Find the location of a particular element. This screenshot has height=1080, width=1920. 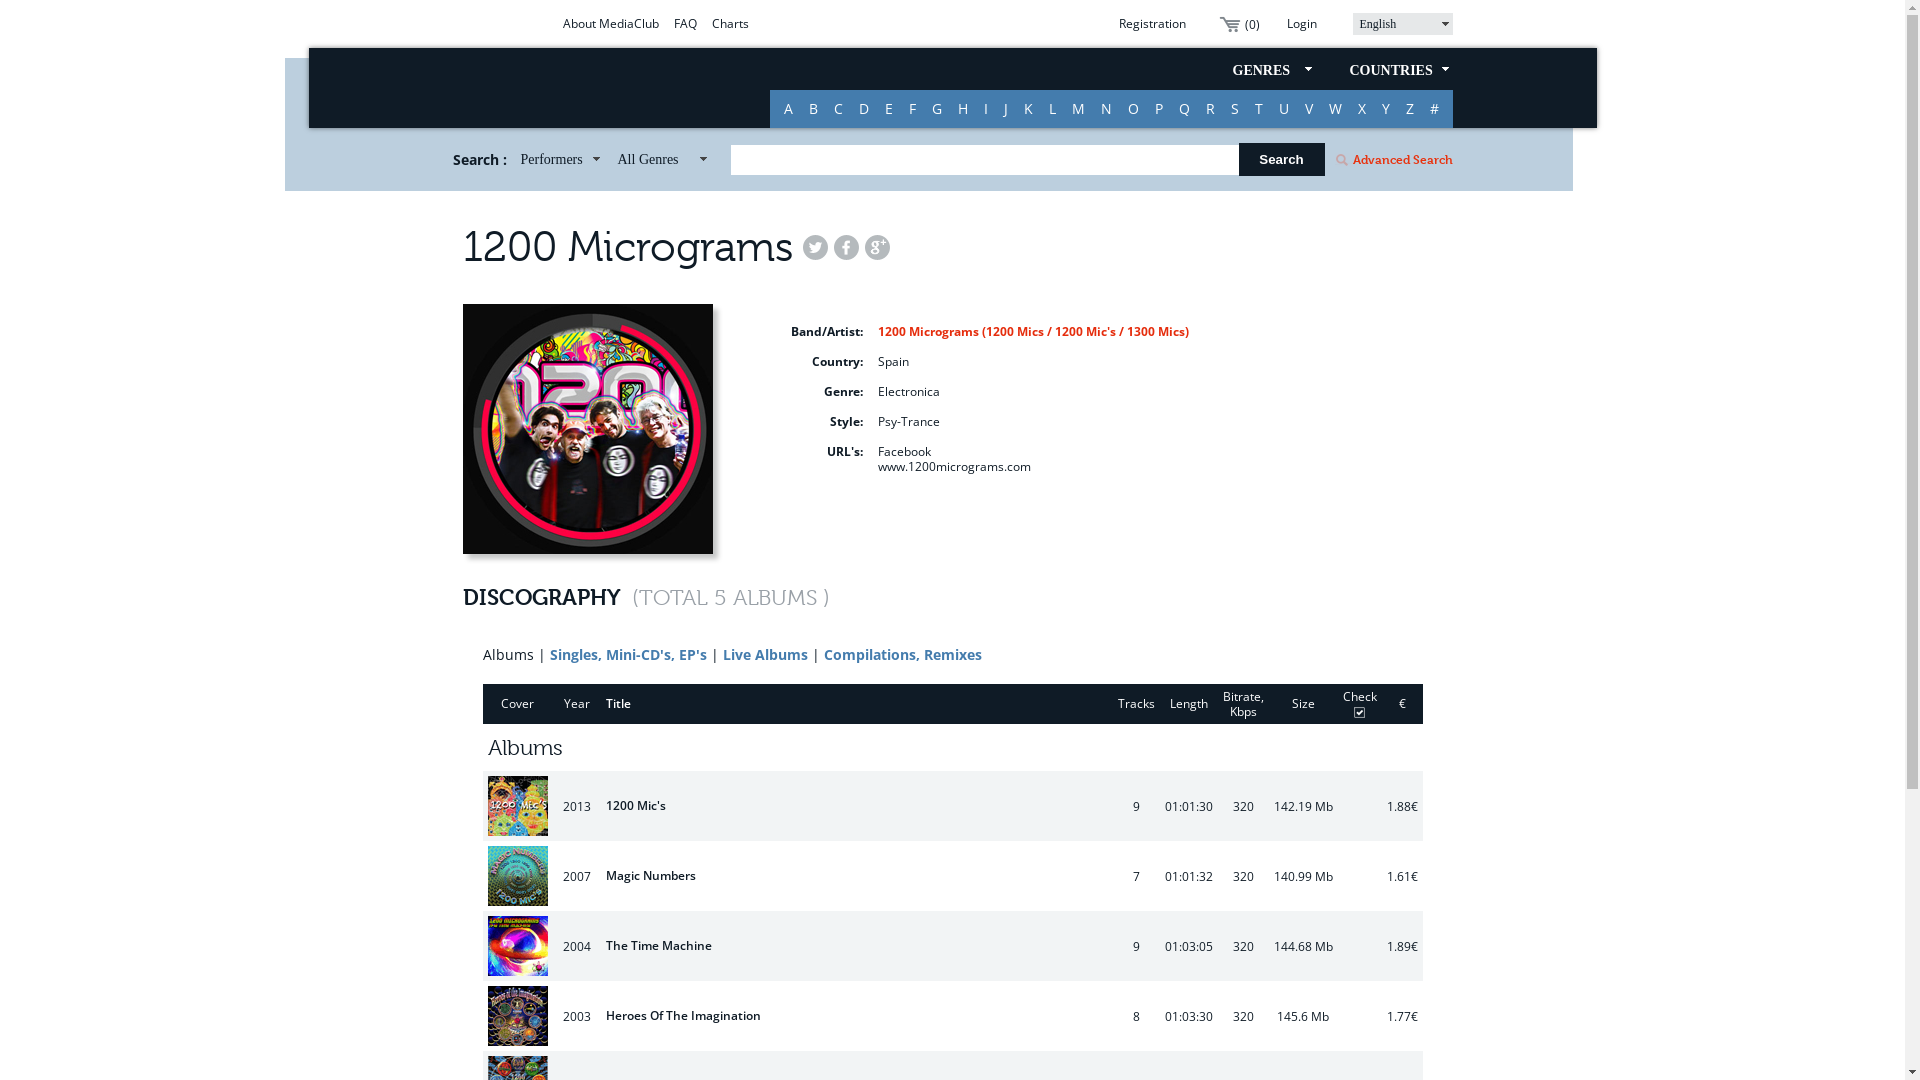

K is located at coordinates (1028, 109).